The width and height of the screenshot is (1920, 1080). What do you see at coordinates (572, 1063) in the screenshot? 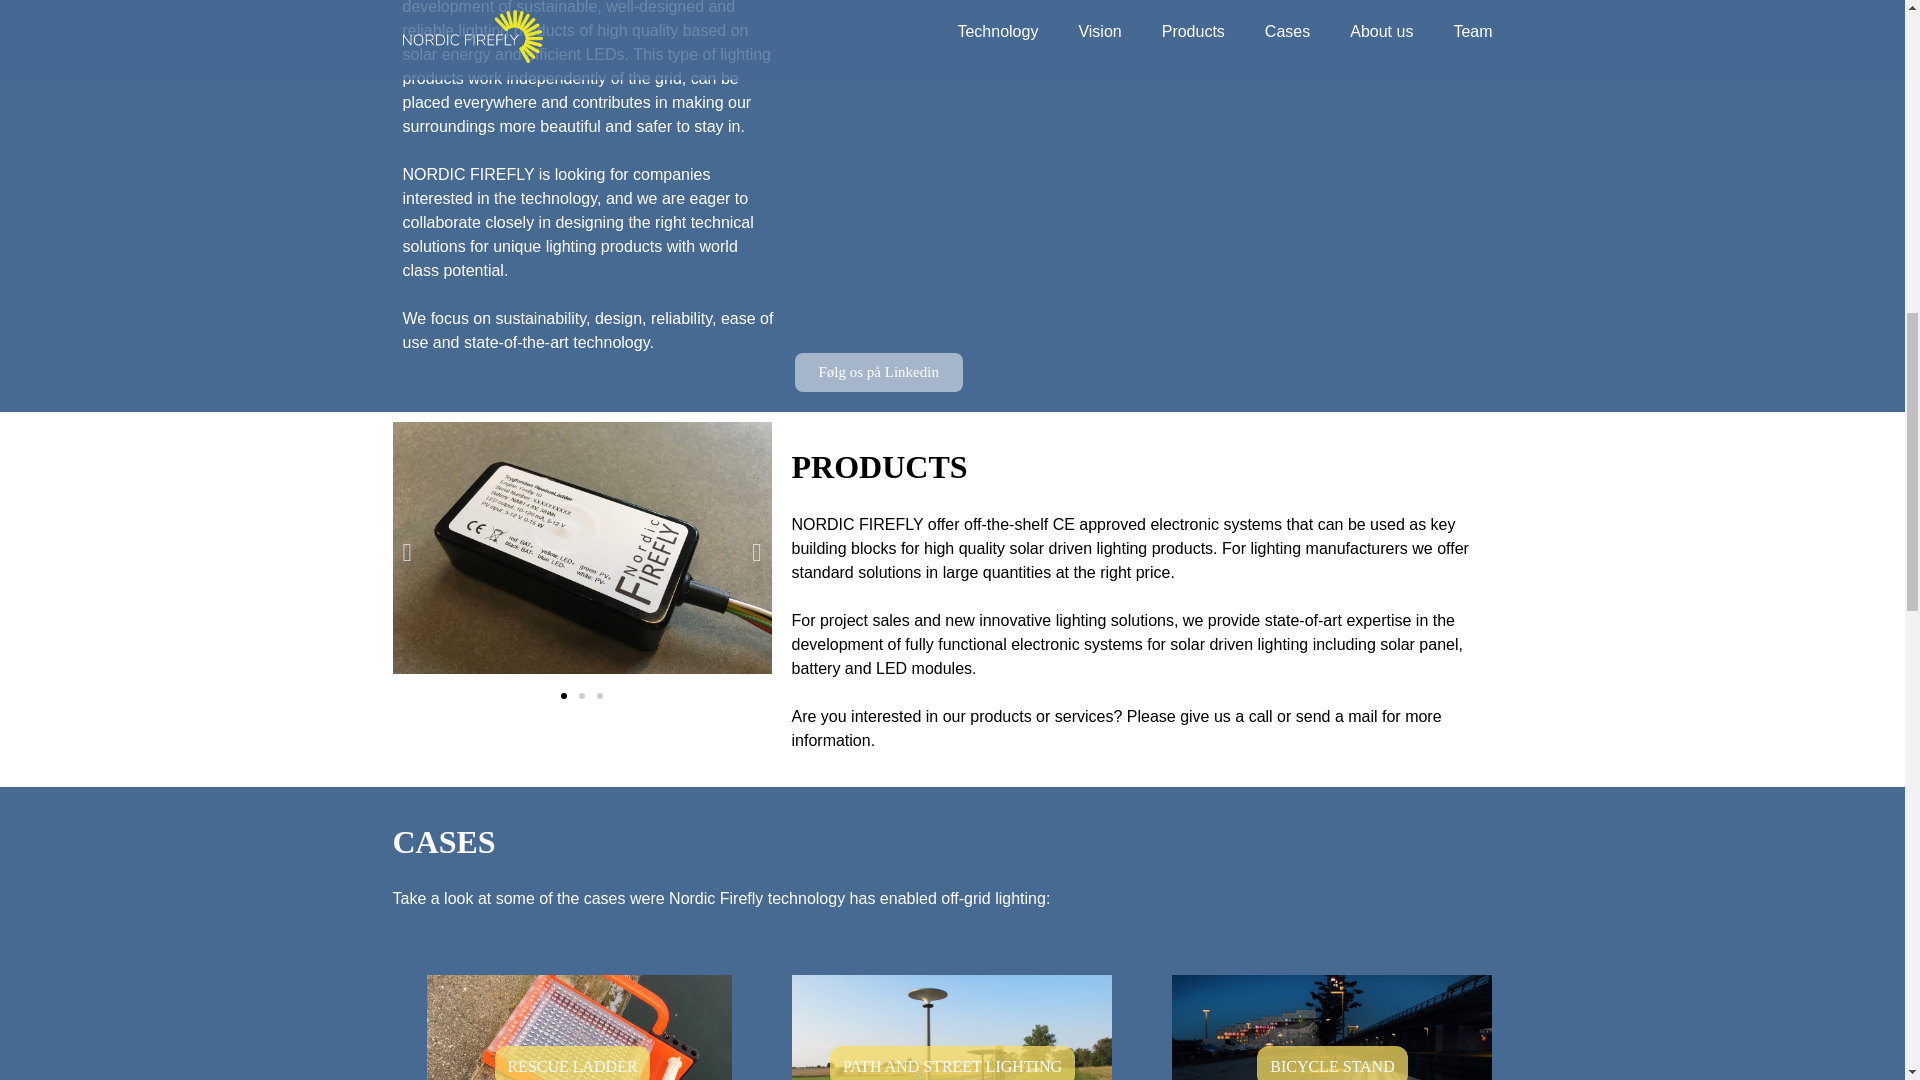
I see `RESCUE LADDER` at bounding box center [572, 1063].